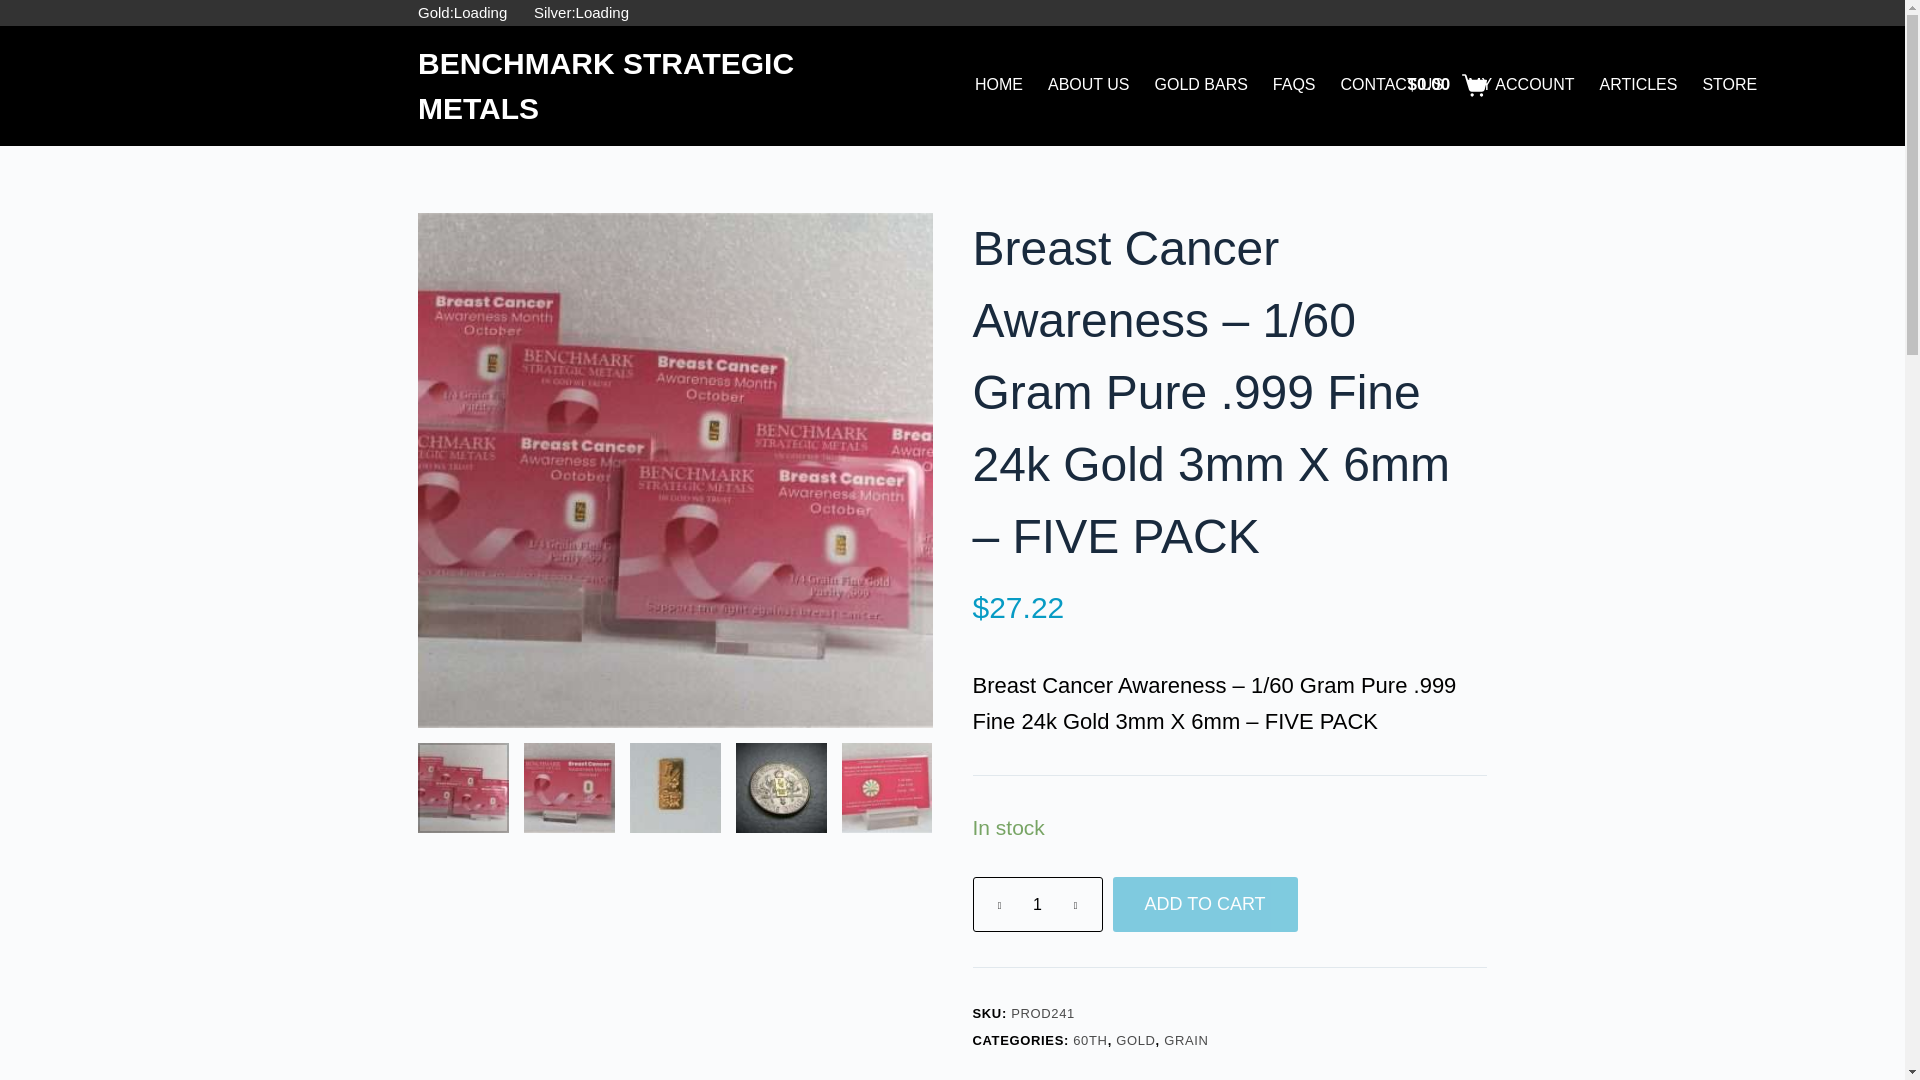 This screenshot has height=1080, width=1920. What do you see at coordinates (463, 786) in the screenshot?
I see `5 pack` at bounding box center [463, 786].